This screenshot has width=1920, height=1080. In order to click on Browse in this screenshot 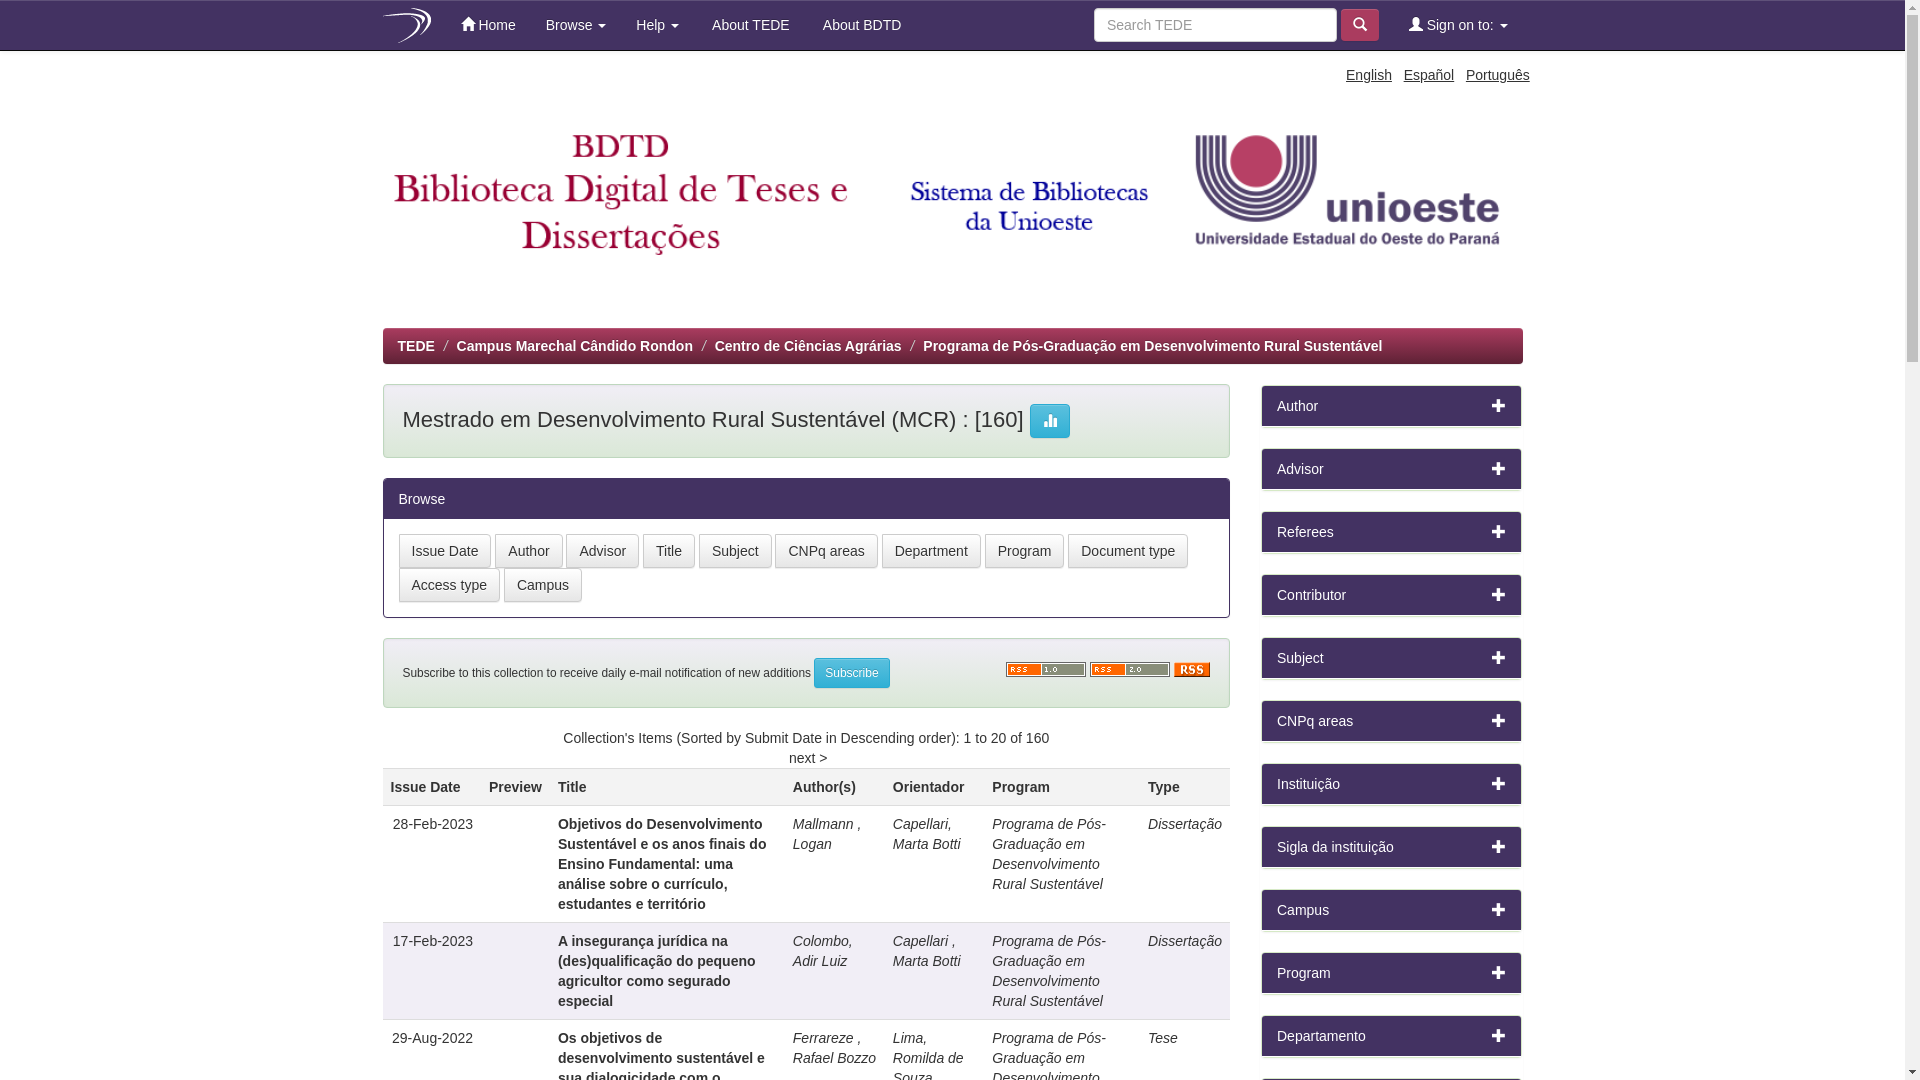, I will do `click(576, 25)`.